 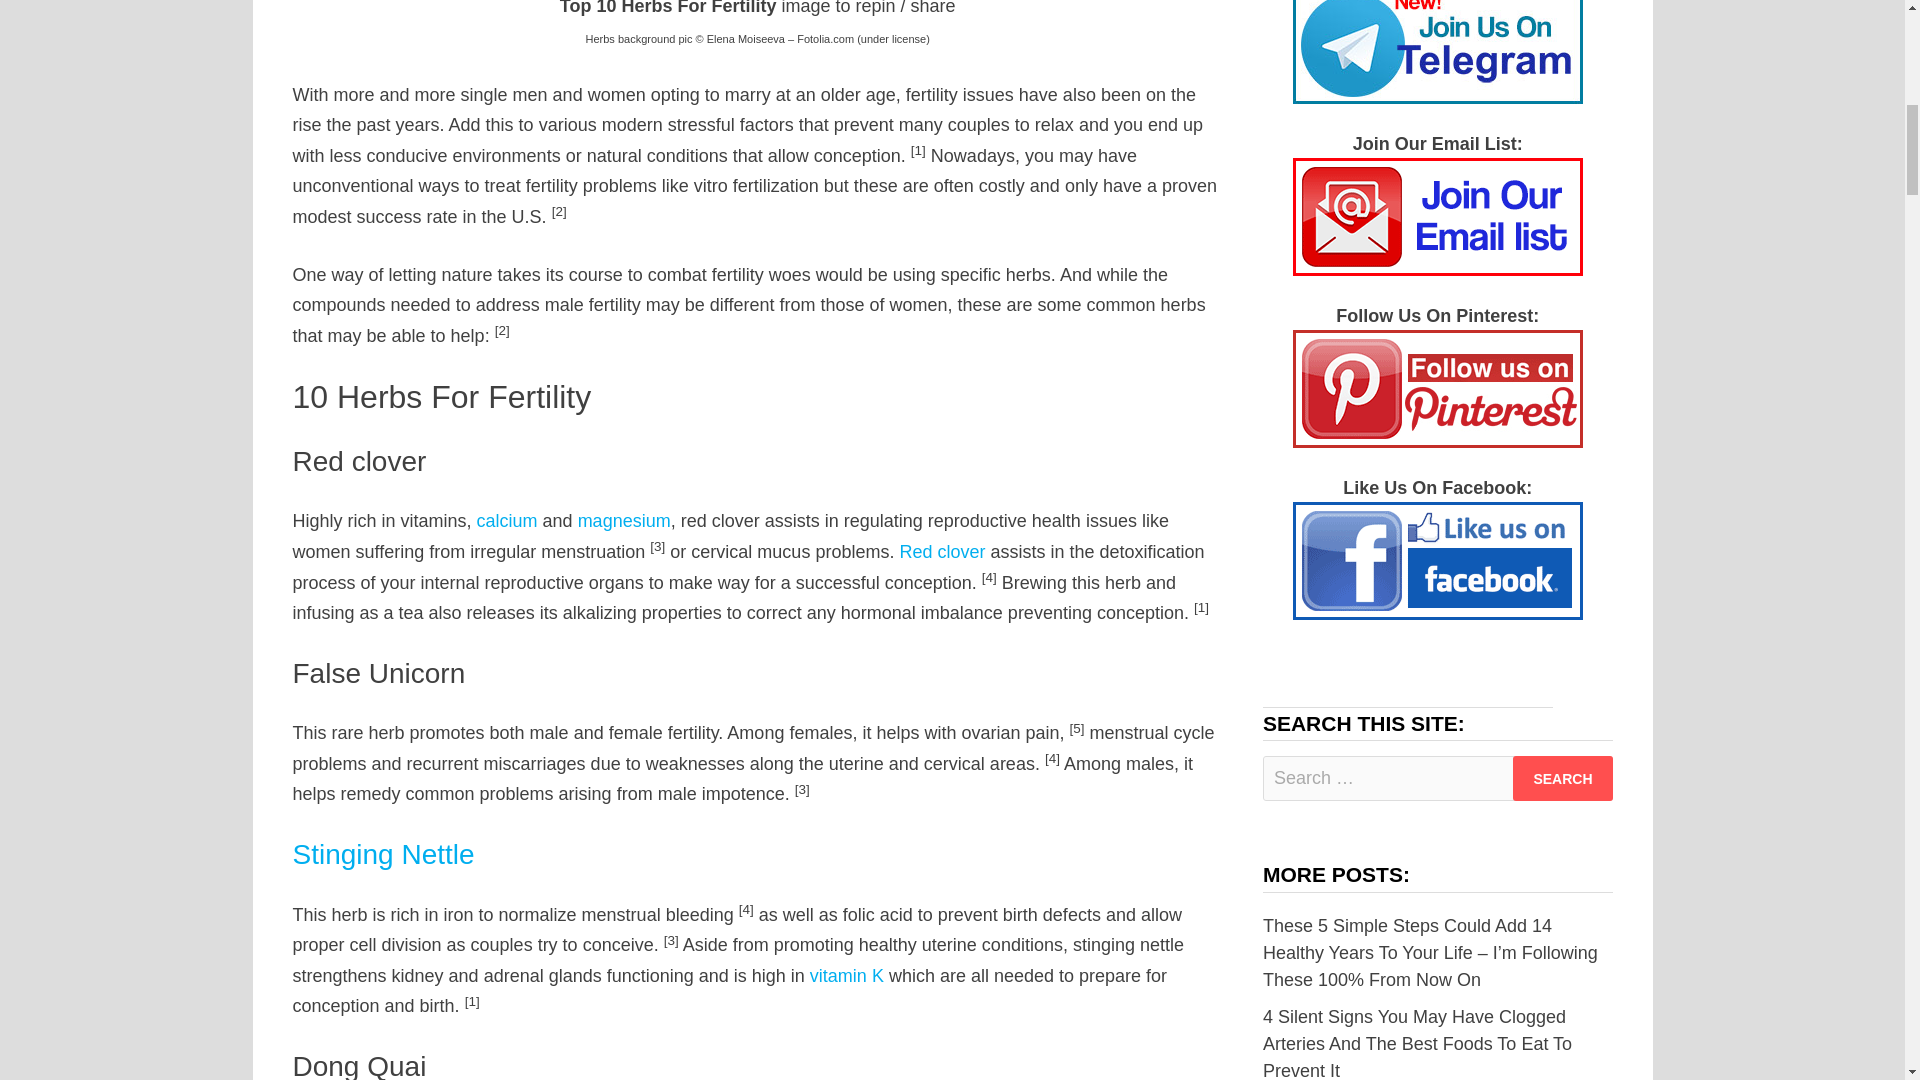 What do you see at coordinates (506, 520) in the screenshot?
I see `calcium` at bounding box center [506, 520].